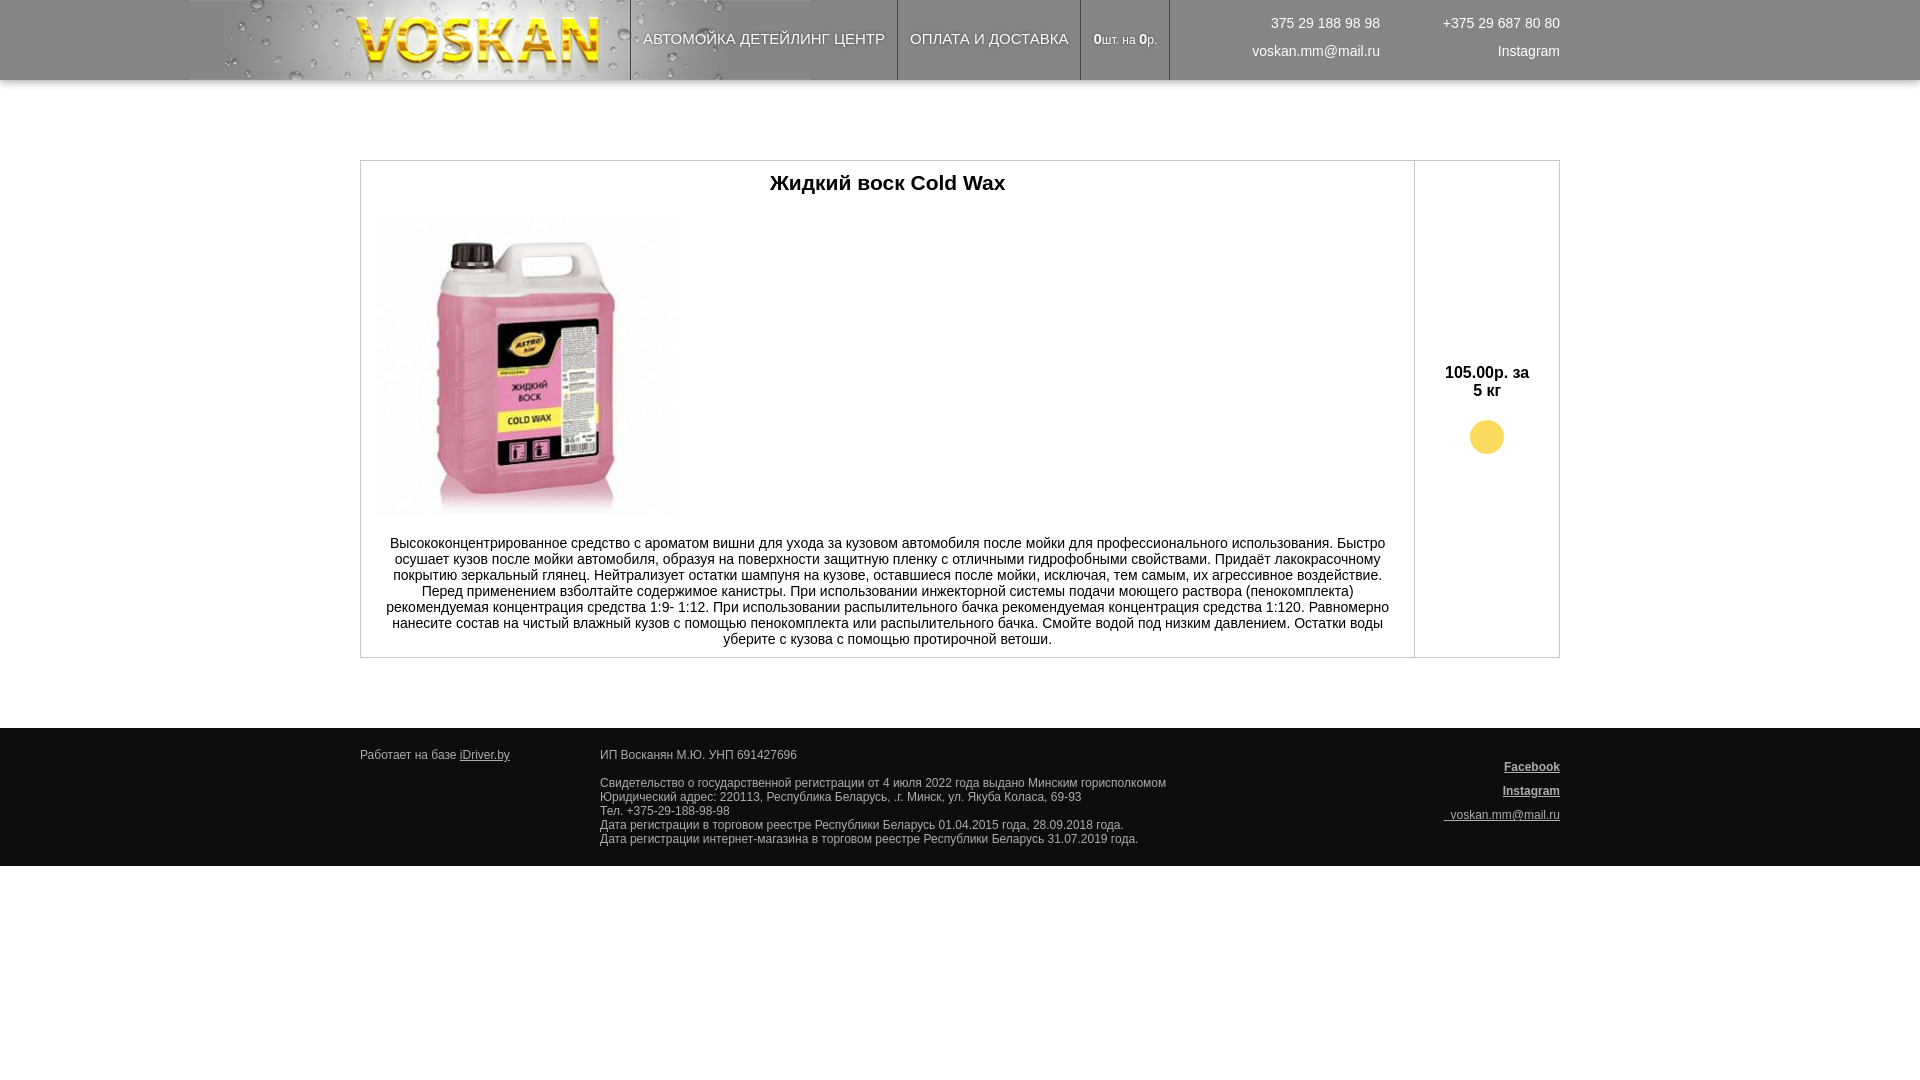 This screenshot has height=1080, width=1920. What do you see at coordinates (1502, 815) in the screenshot?
I see `  voskan.mm@mail.ru` at bounding box center [1502, 815].